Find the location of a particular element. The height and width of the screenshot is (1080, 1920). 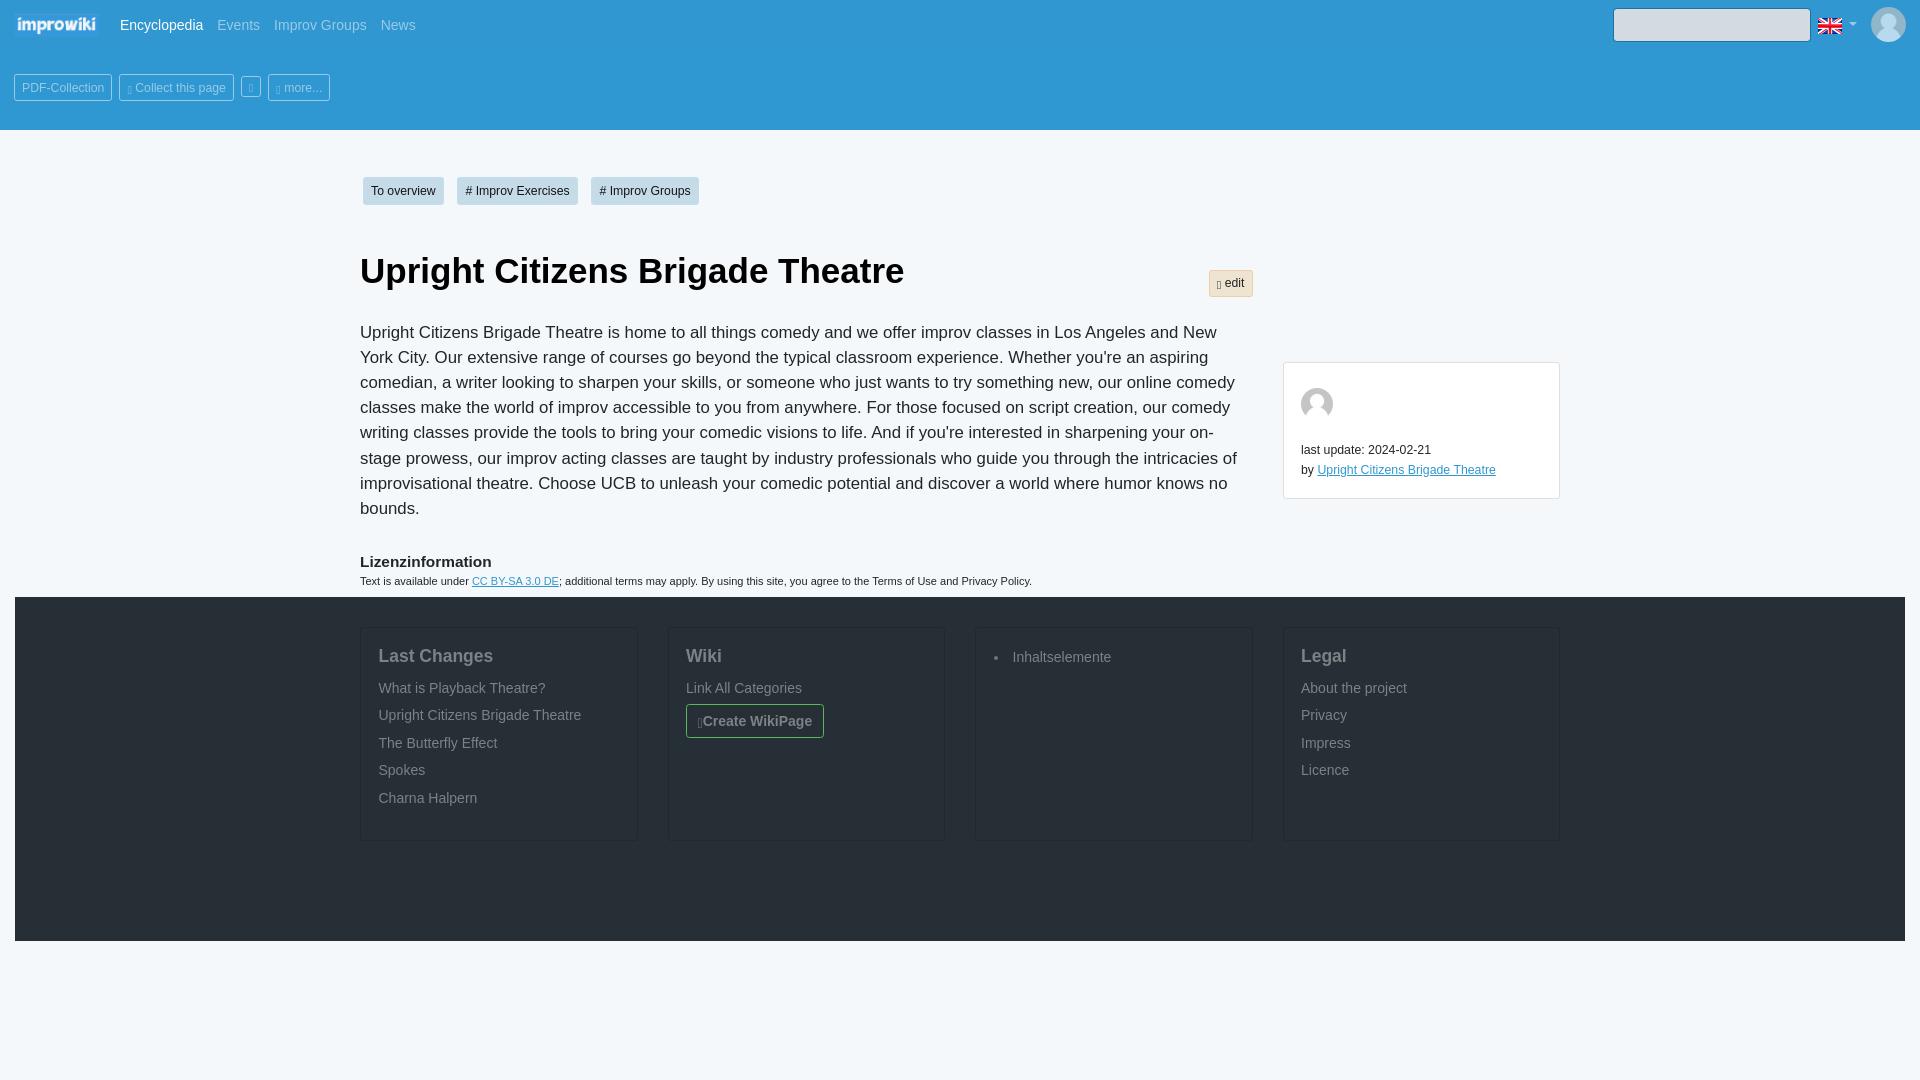

The Butterfly Effect is located at coordinates (438, 742).